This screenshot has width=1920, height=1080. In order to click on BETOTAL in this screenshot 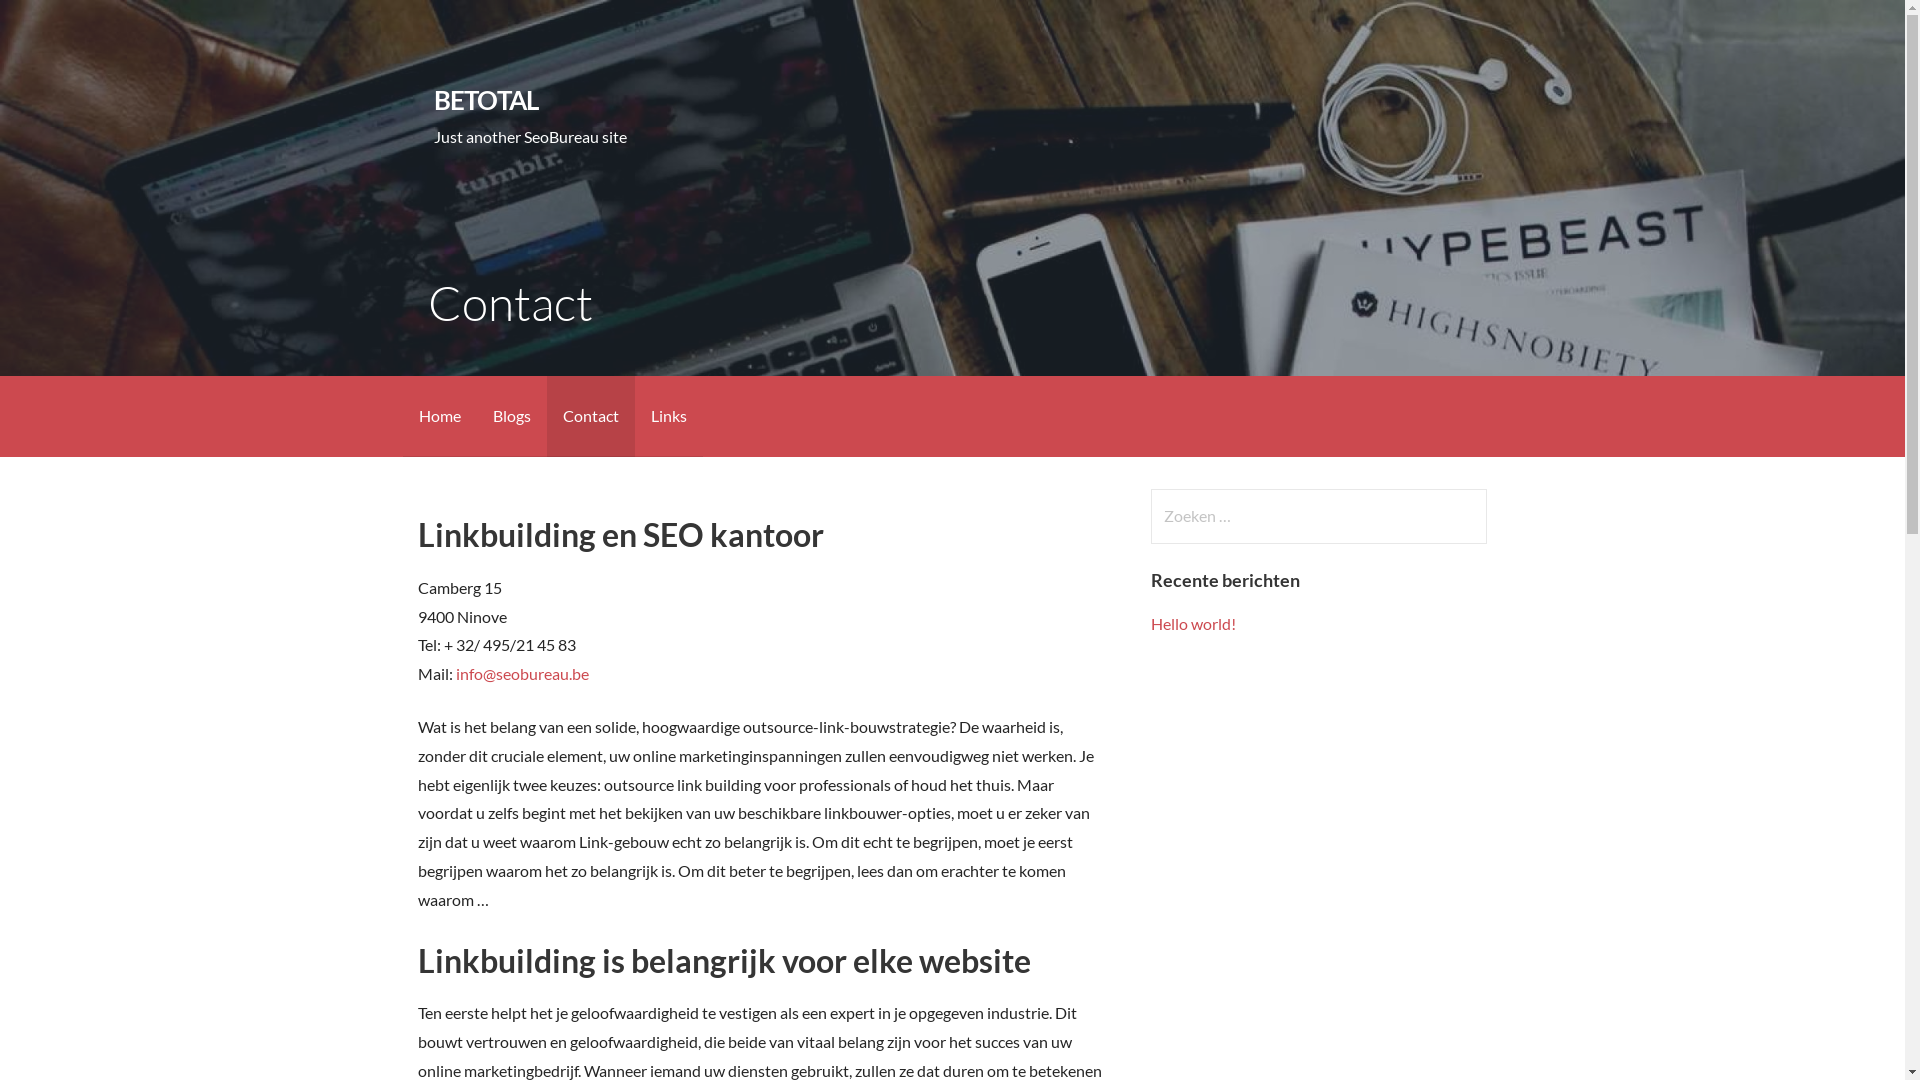, I will do `click(486, 100)`.